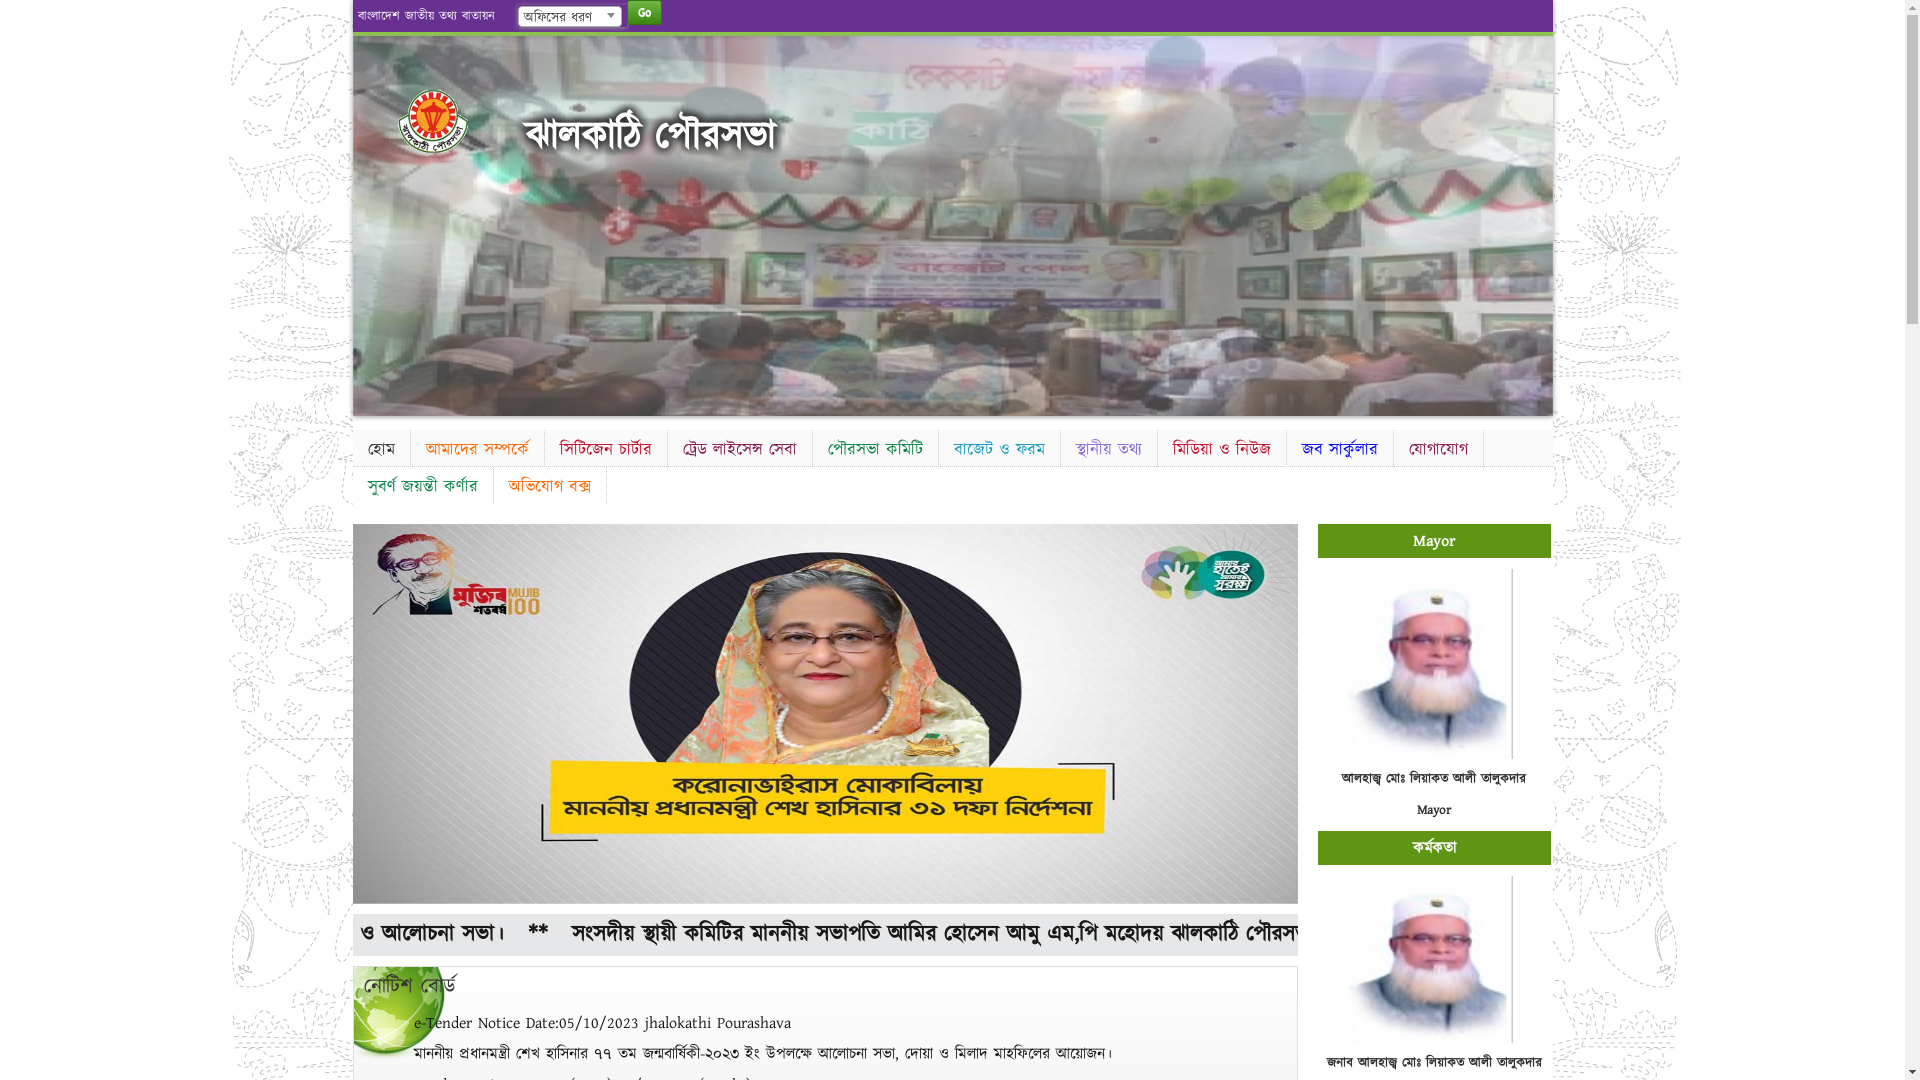  What do you see at coordinates (1533, 220) in the screenshot?
I see `Next` at bounding box center [1533, 220].